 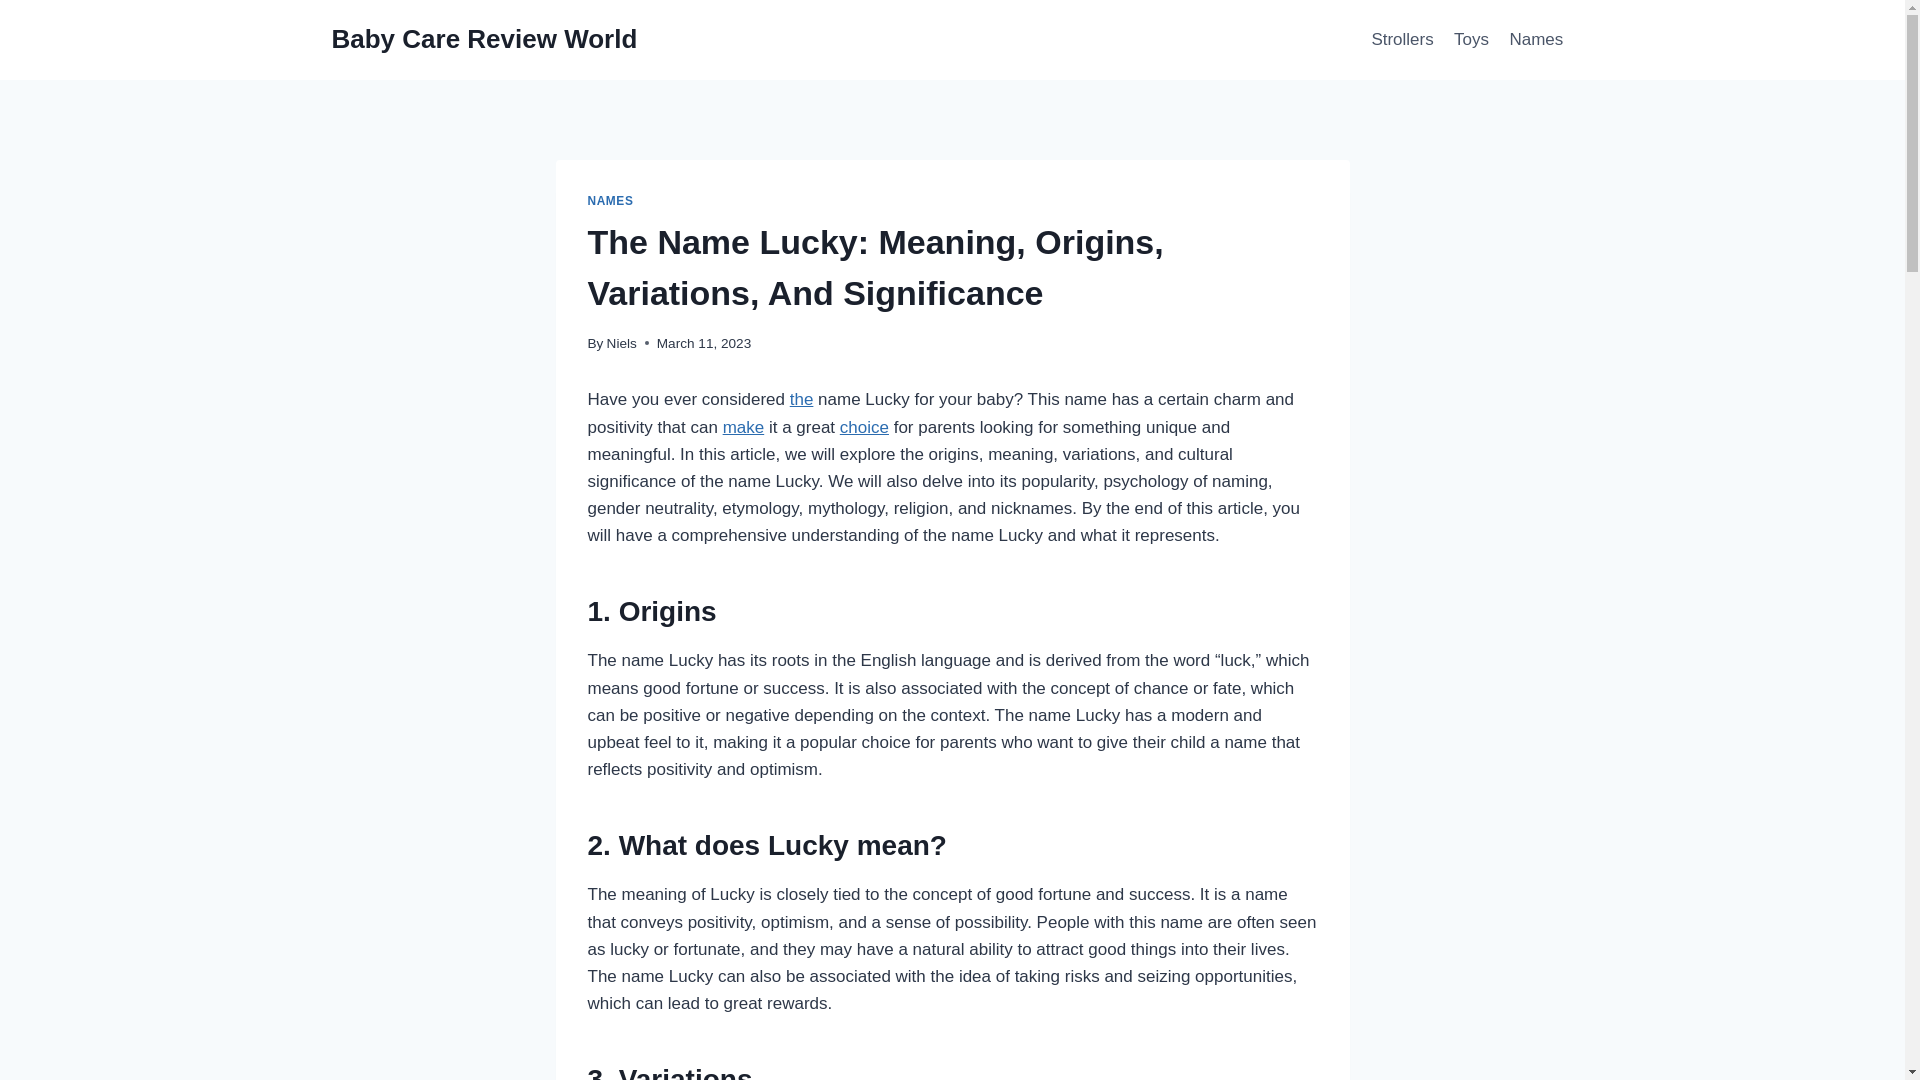 What do you see at coordinates (484, 39) in the screenshot?
I see `Baby Care Review World` at bounding box center [484, 39].